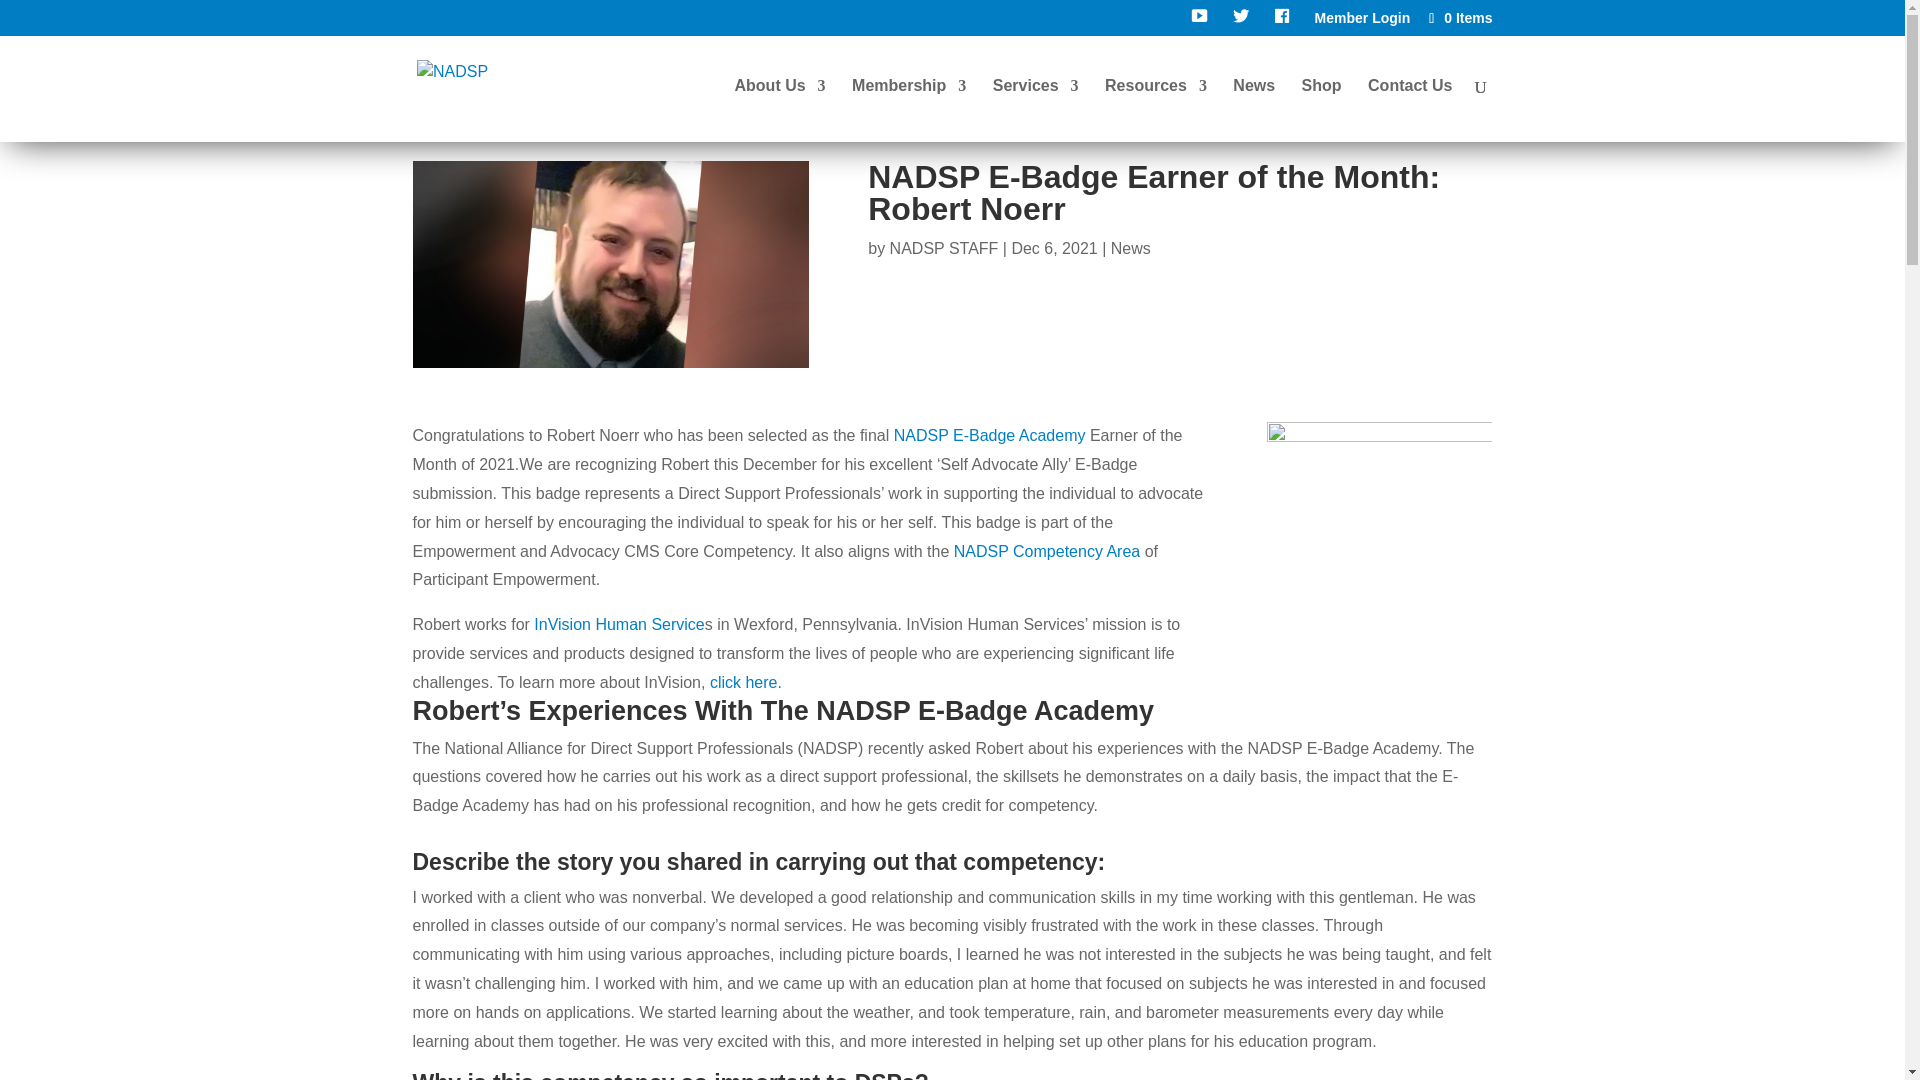  I want to click on NADSP Competency Area, so click(1047, 552).